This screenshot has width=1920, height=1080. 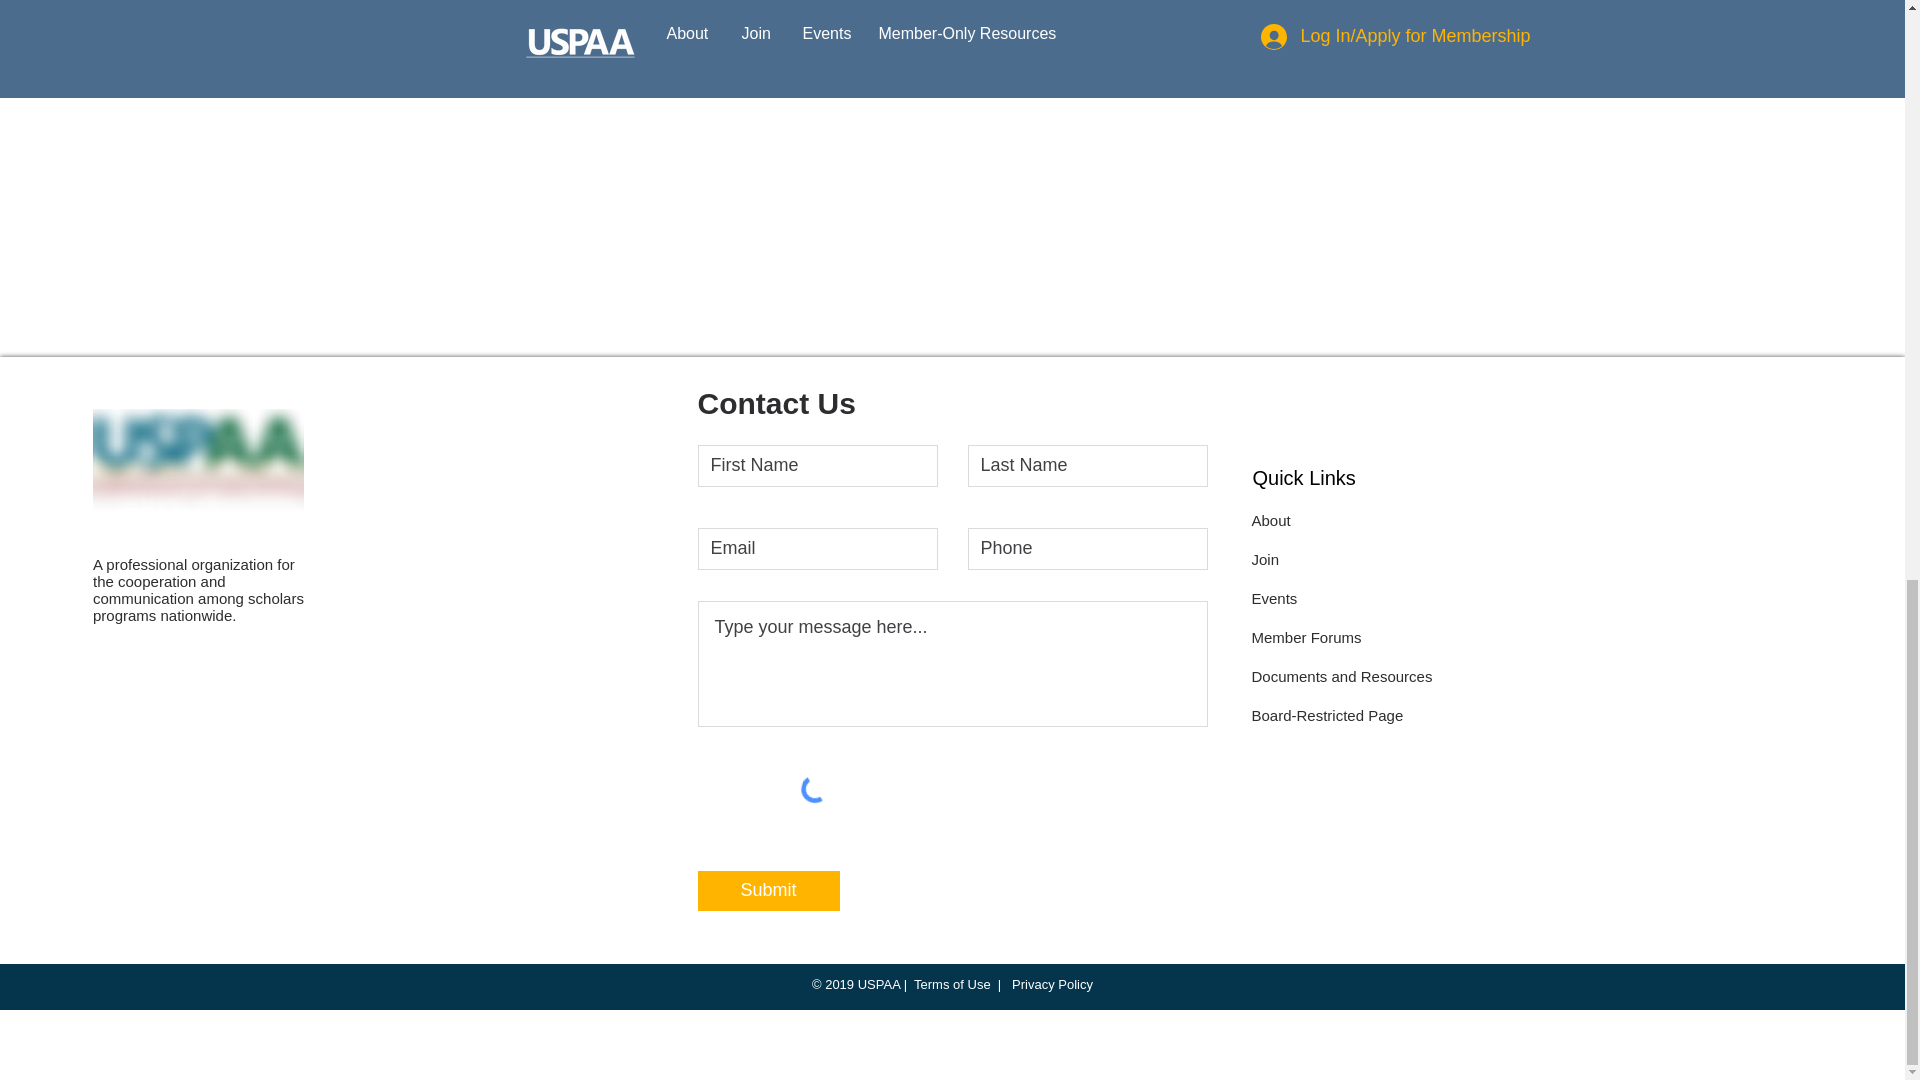 I want to click on Member Forums, so click(x=1306, y=636).